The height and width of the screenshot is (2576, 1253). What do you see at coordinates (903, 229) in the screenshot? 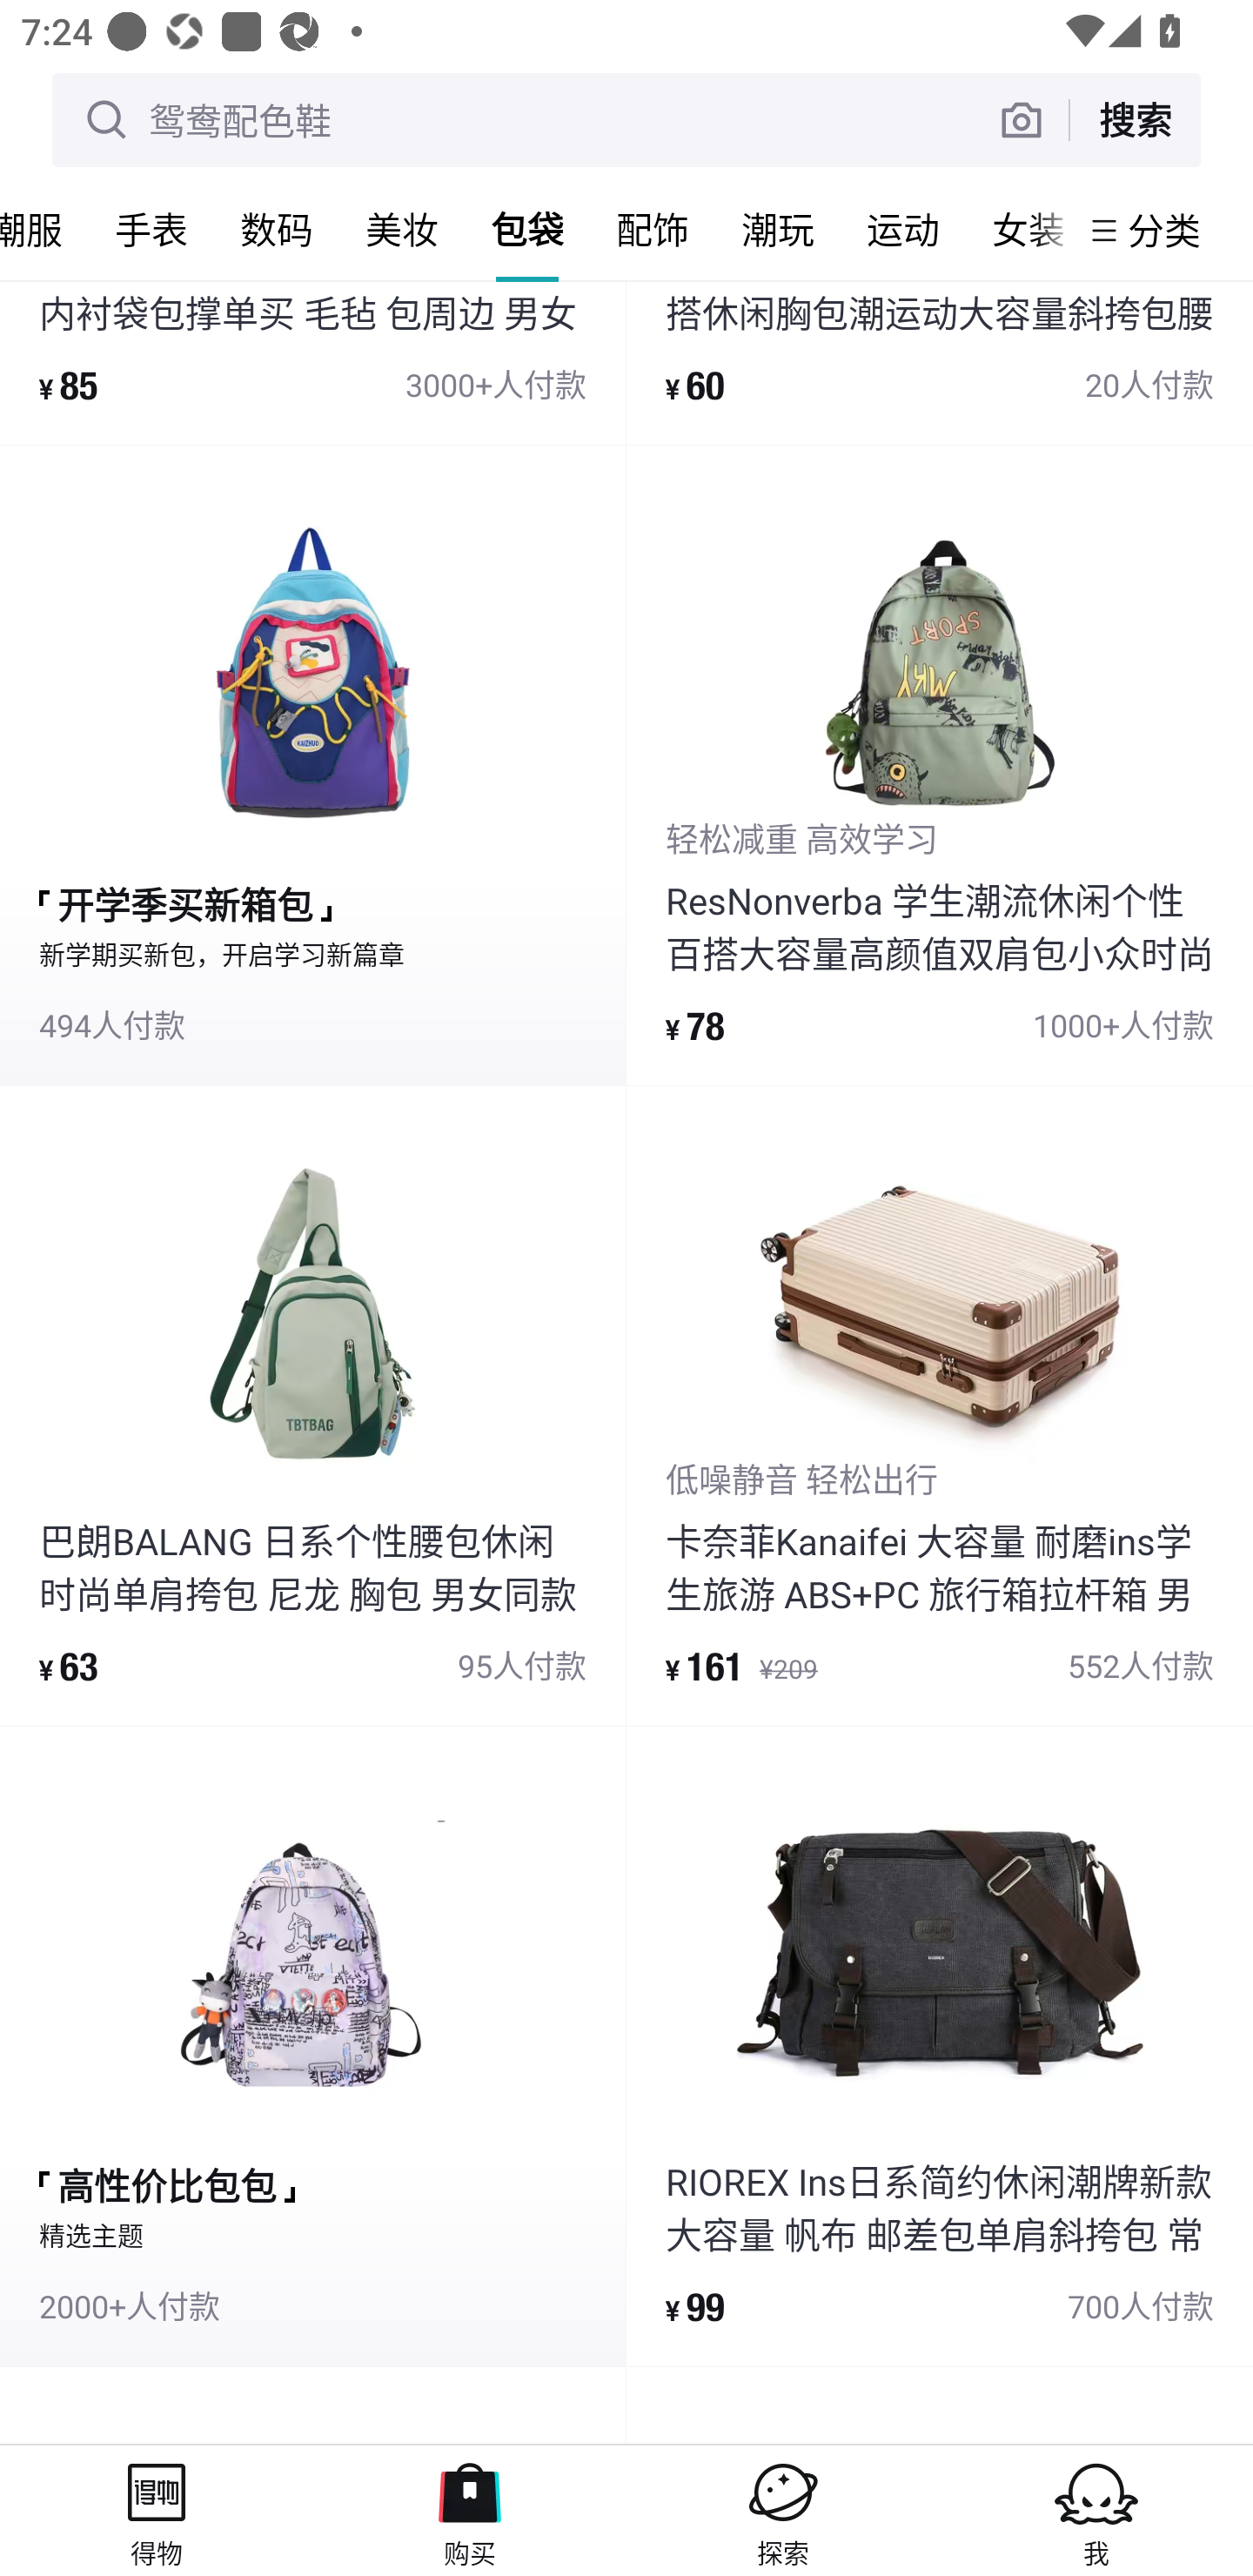
I see `运动` at bounding box center [903, 229].